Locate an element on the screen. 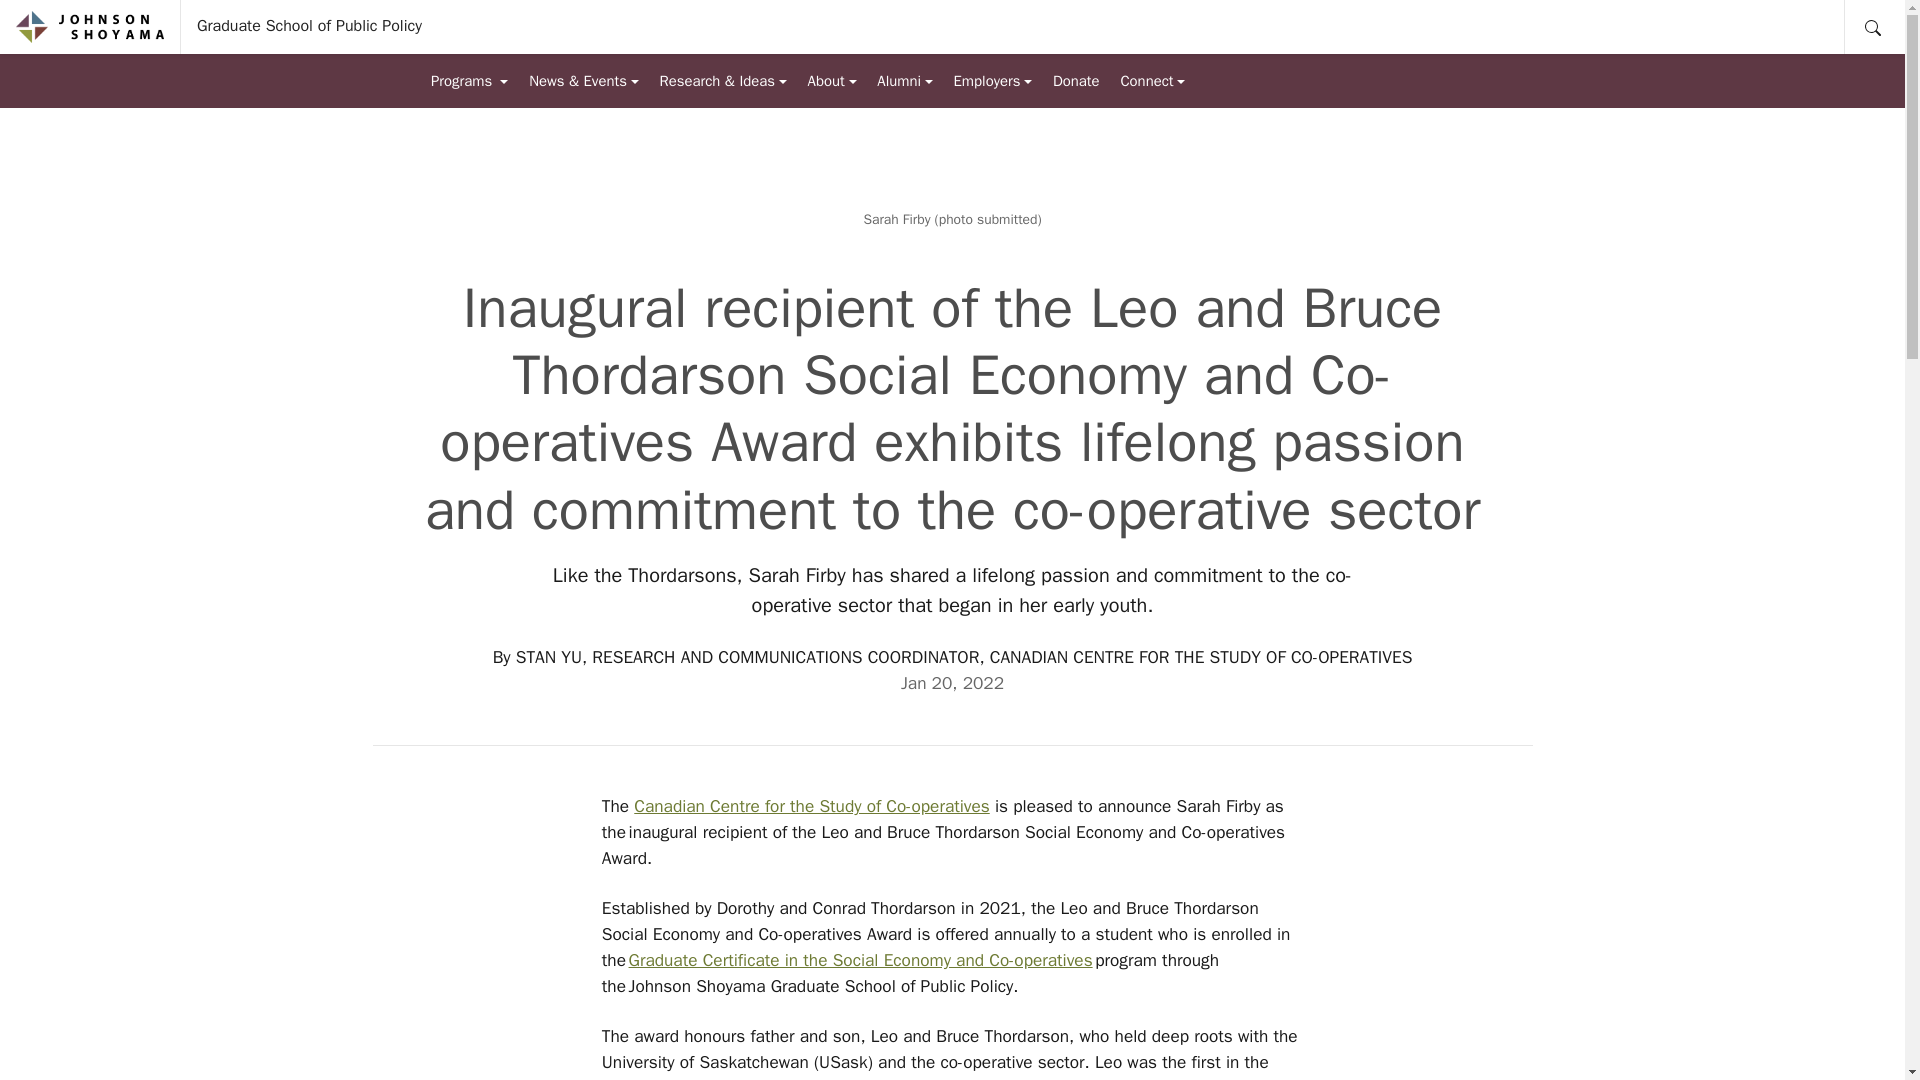 The image size is (1920, 1080). Programs is located at coordinates (469, 81).